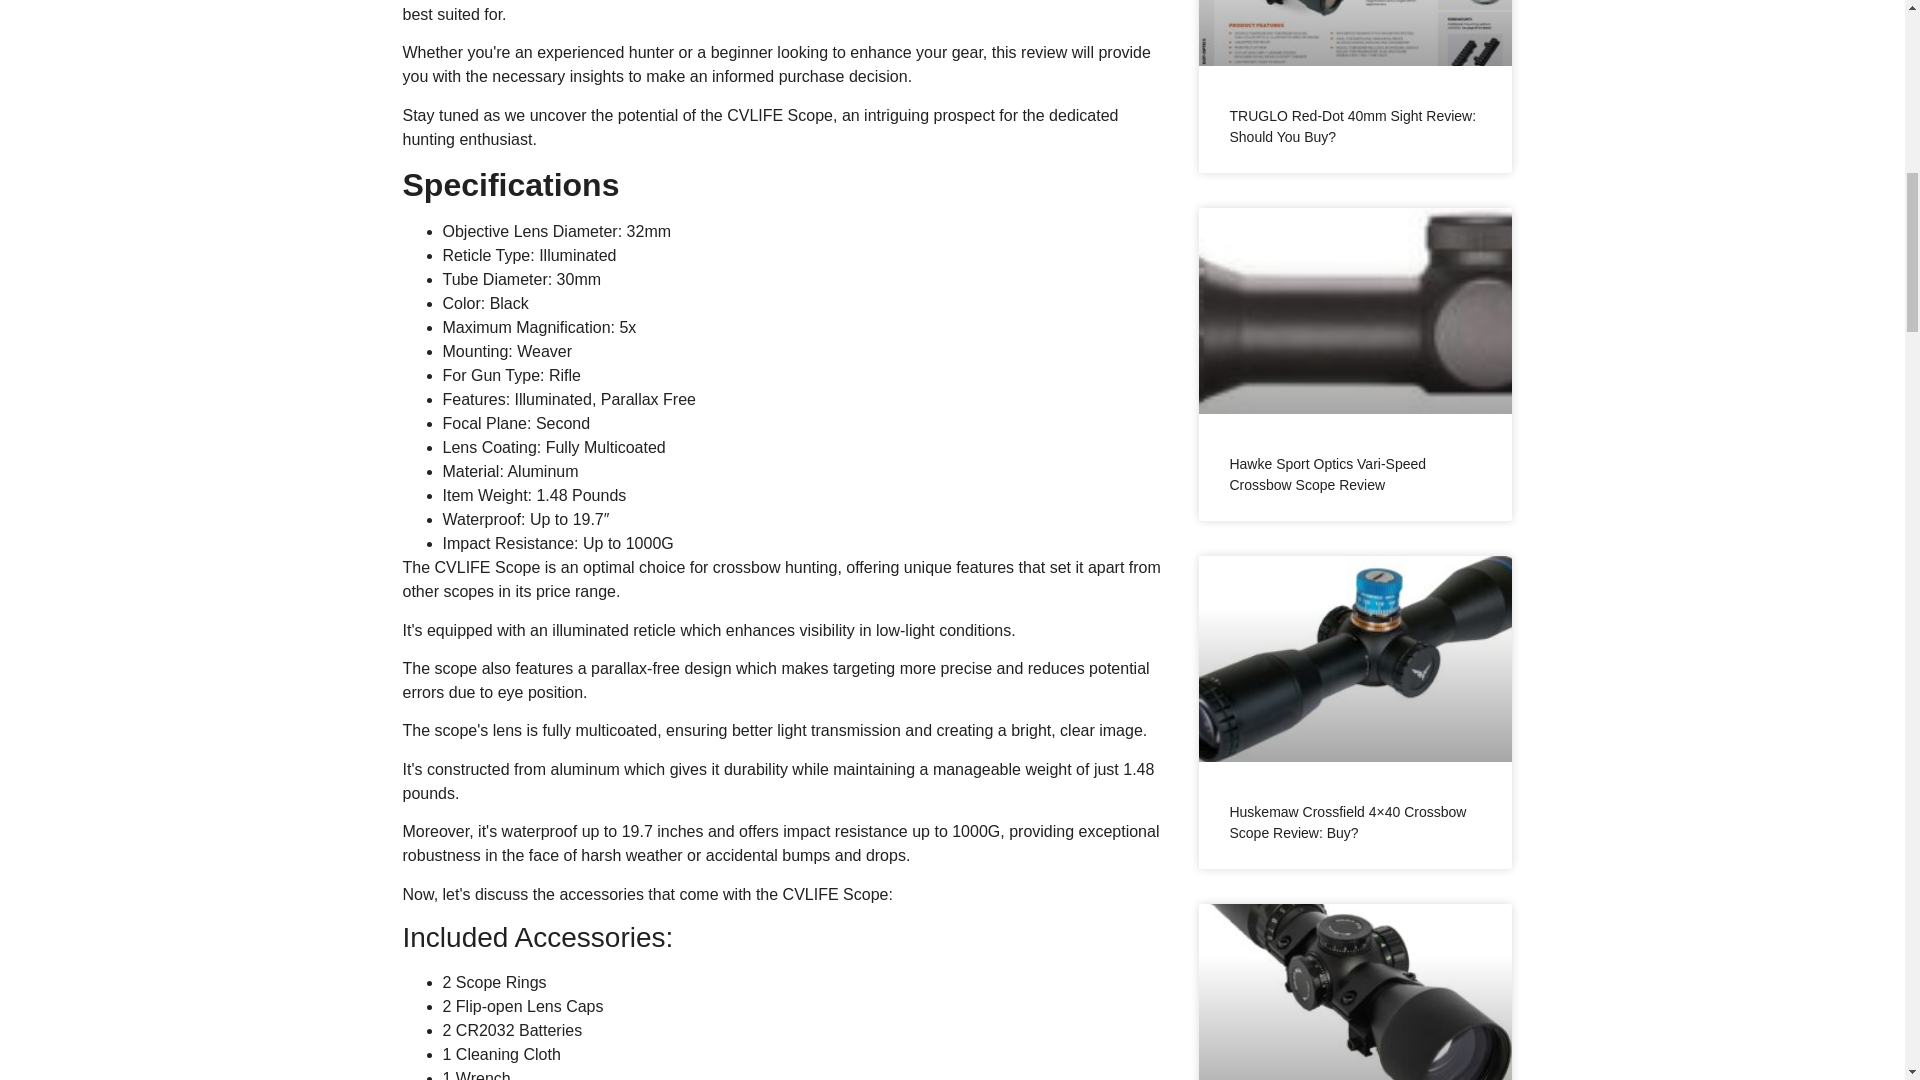 This screenshot has width=1920, height=1080. I want to click on Hawke Sport Optics Vari-Speed Crossbow Scope Review, so click(1327, 474).